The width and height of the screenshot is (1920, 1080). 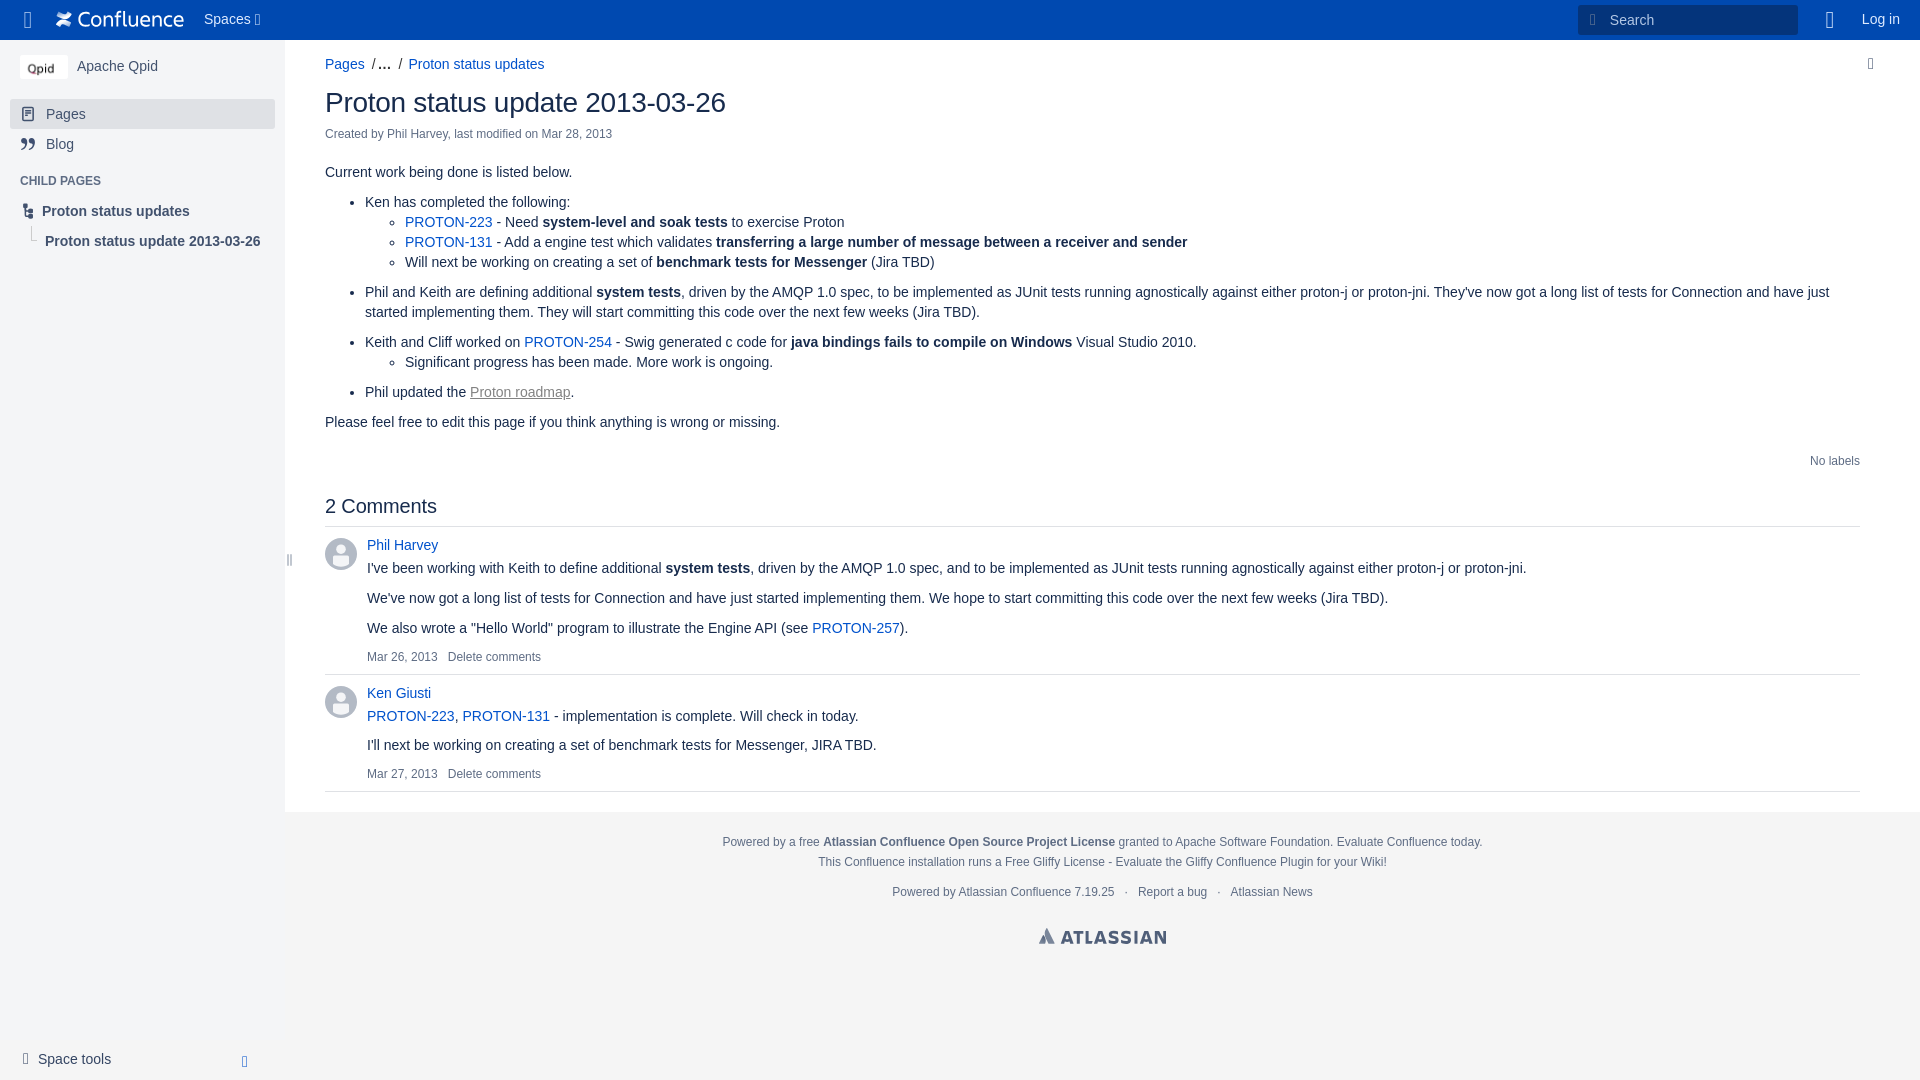 I want to click on Apache Qpid, so click(x=1830, y=20).